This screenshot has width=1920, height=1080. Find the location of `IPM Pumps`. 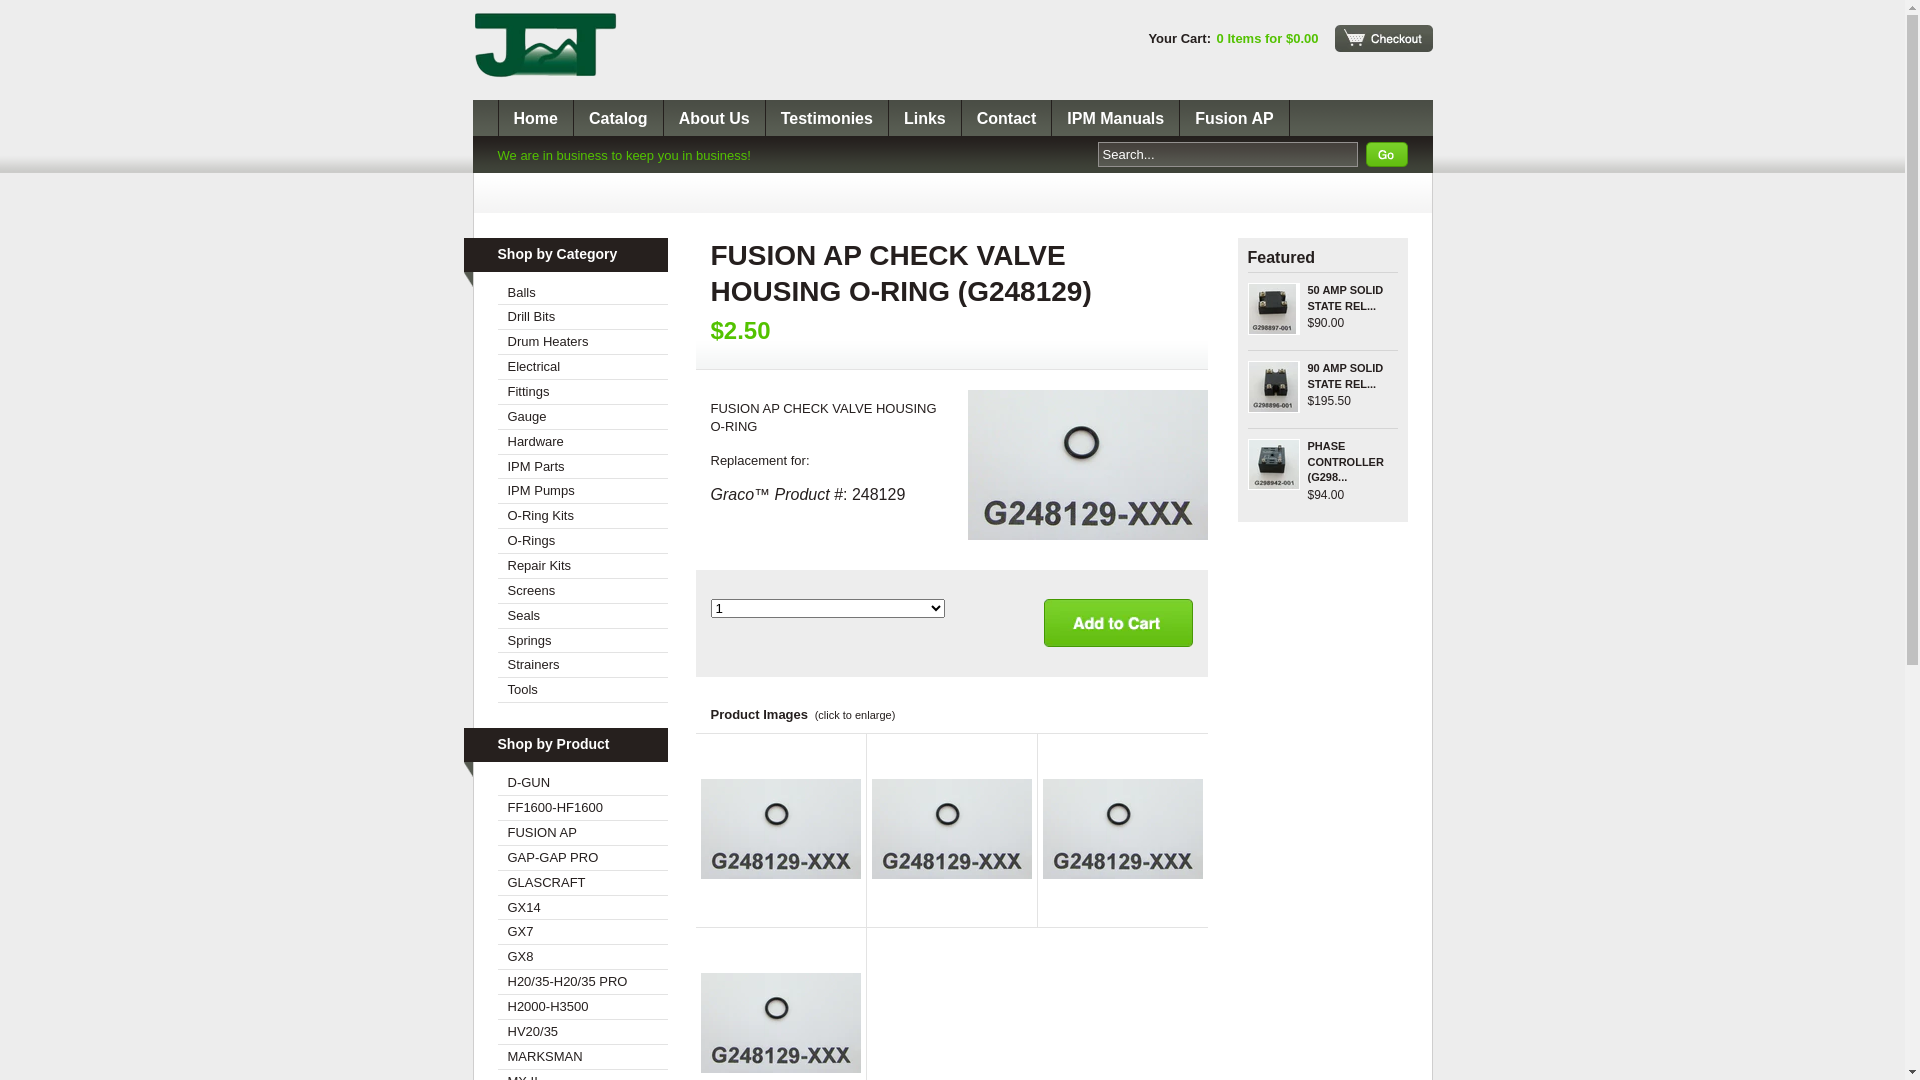

IPM Pumps is located at coordinates (583, 492).